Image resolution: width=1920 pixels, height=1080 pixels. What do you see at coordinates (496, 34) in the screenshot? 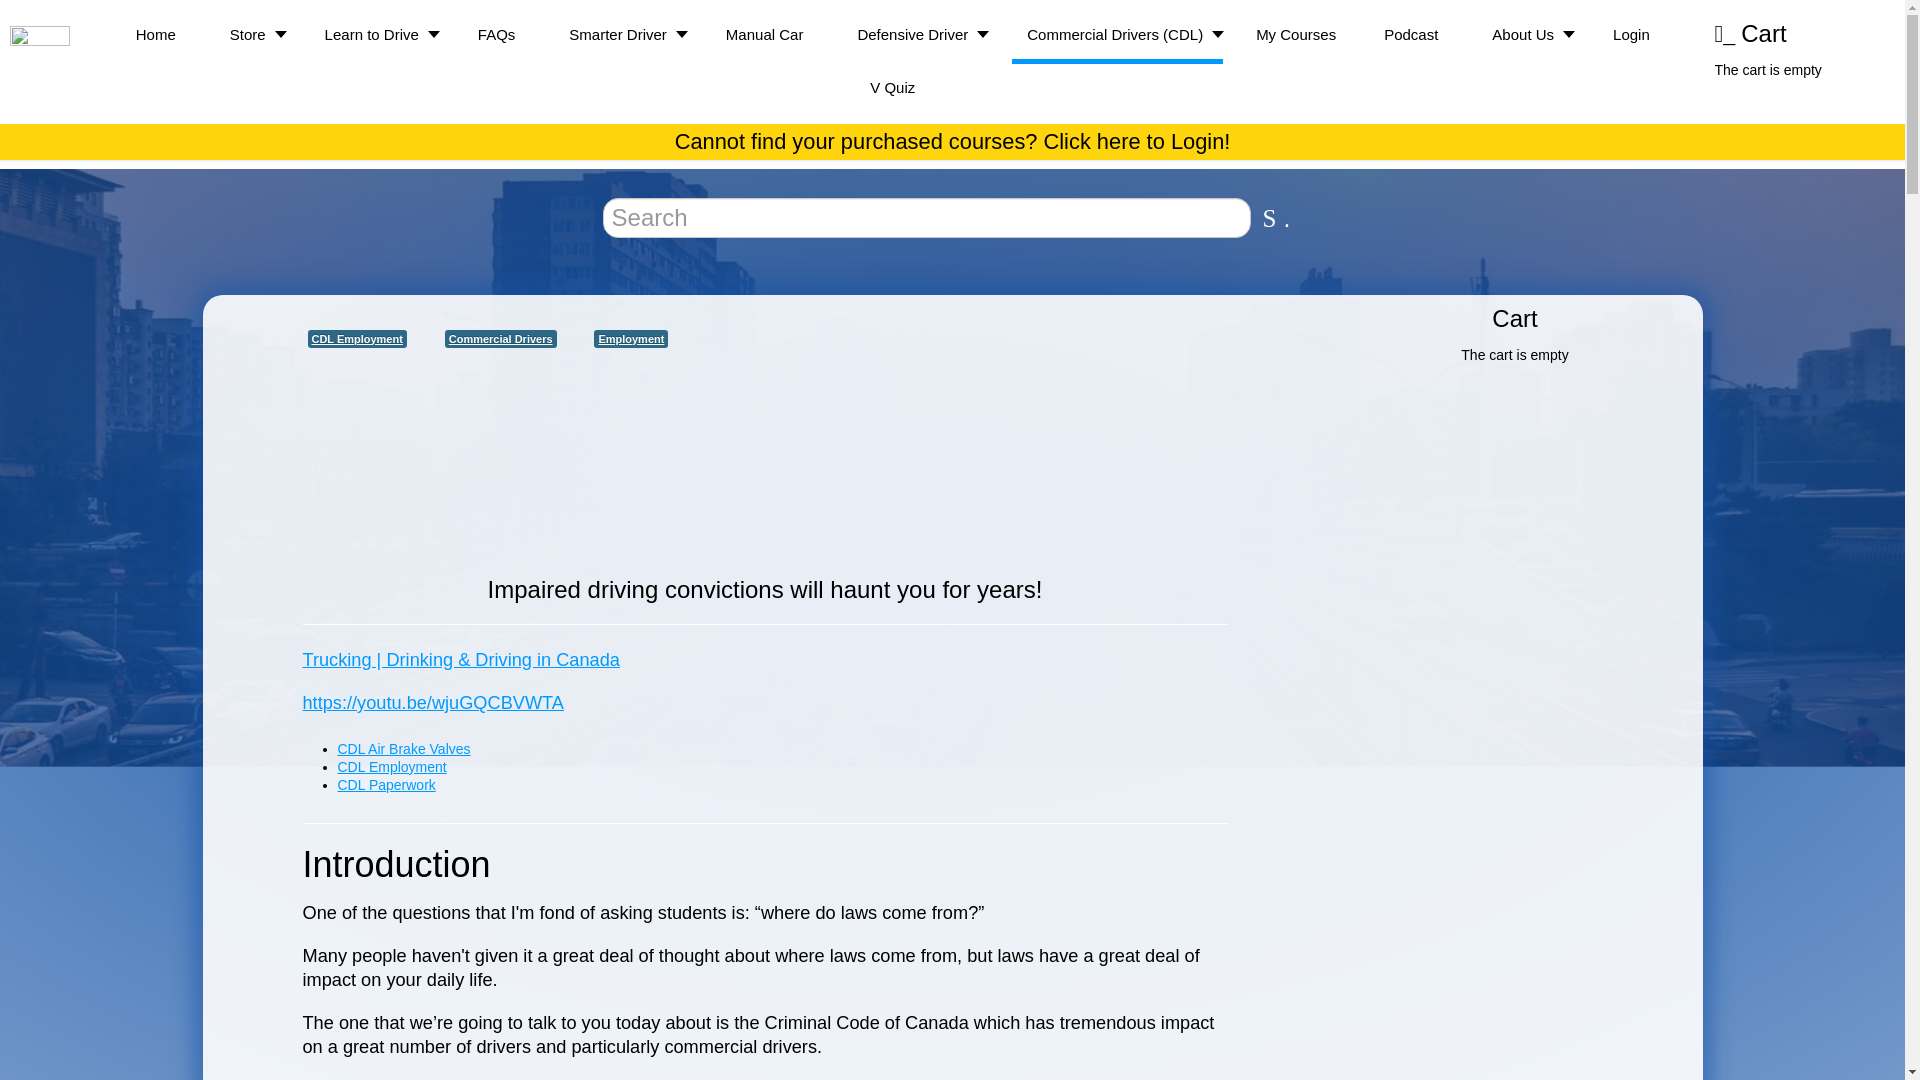
I see `FAQs` at bounding box center [496, 34].